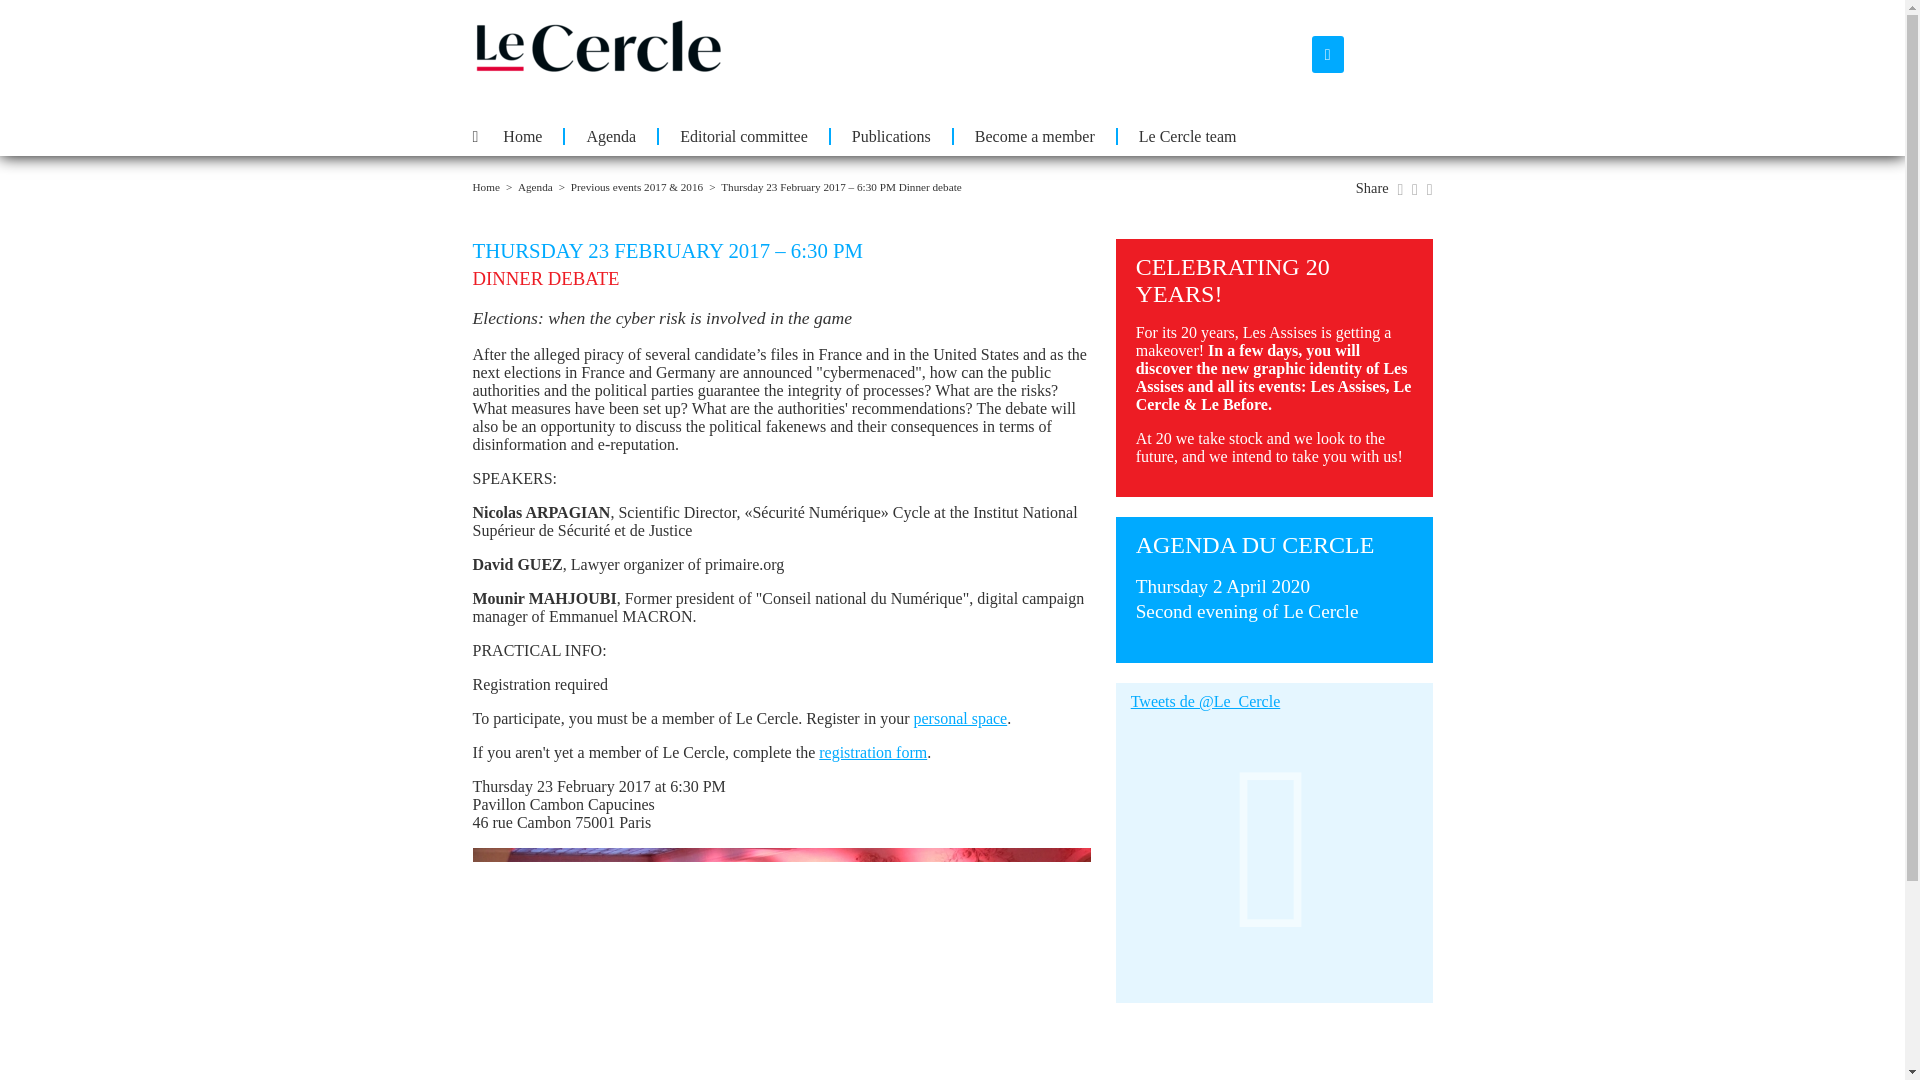 This screenshot has width=1920, height=1080. I want to click on Home, so click(1248, 600).